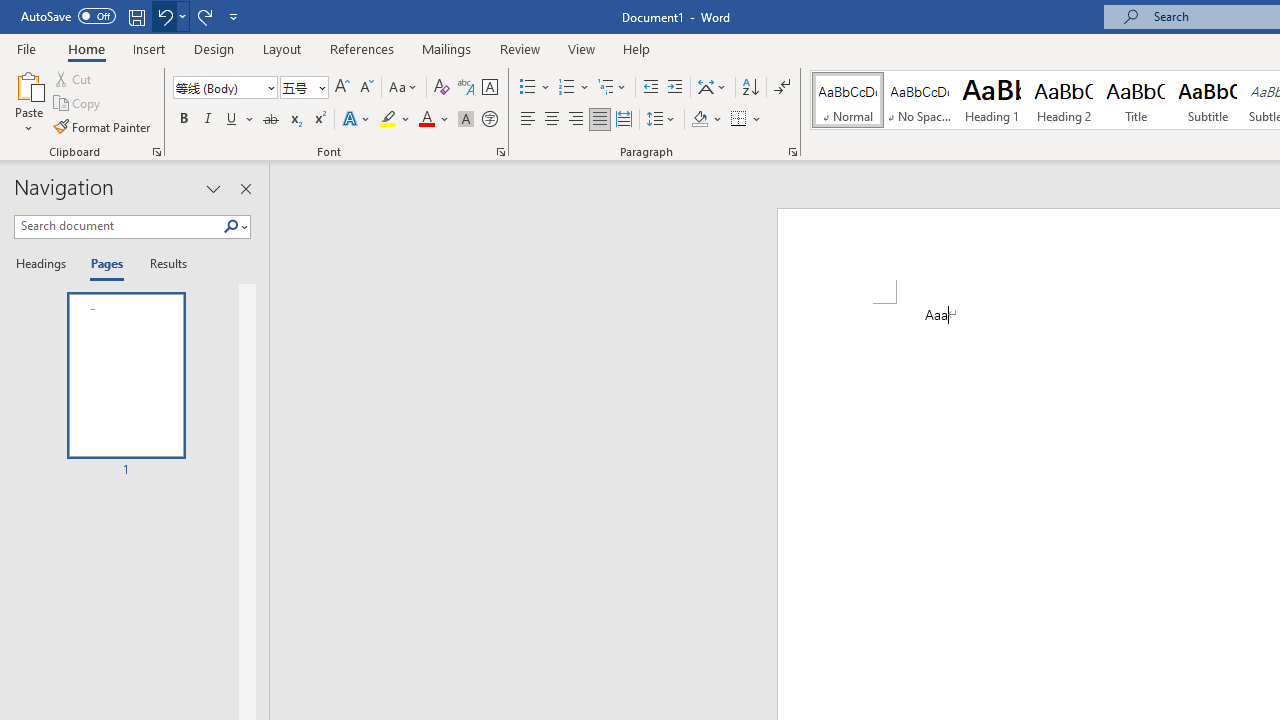 The width and height of the screenshot is (1280, 720). What do you see at coordinates (1136, 100) in the screenshot?
I see `Title` at bounding box center [1136, 100].